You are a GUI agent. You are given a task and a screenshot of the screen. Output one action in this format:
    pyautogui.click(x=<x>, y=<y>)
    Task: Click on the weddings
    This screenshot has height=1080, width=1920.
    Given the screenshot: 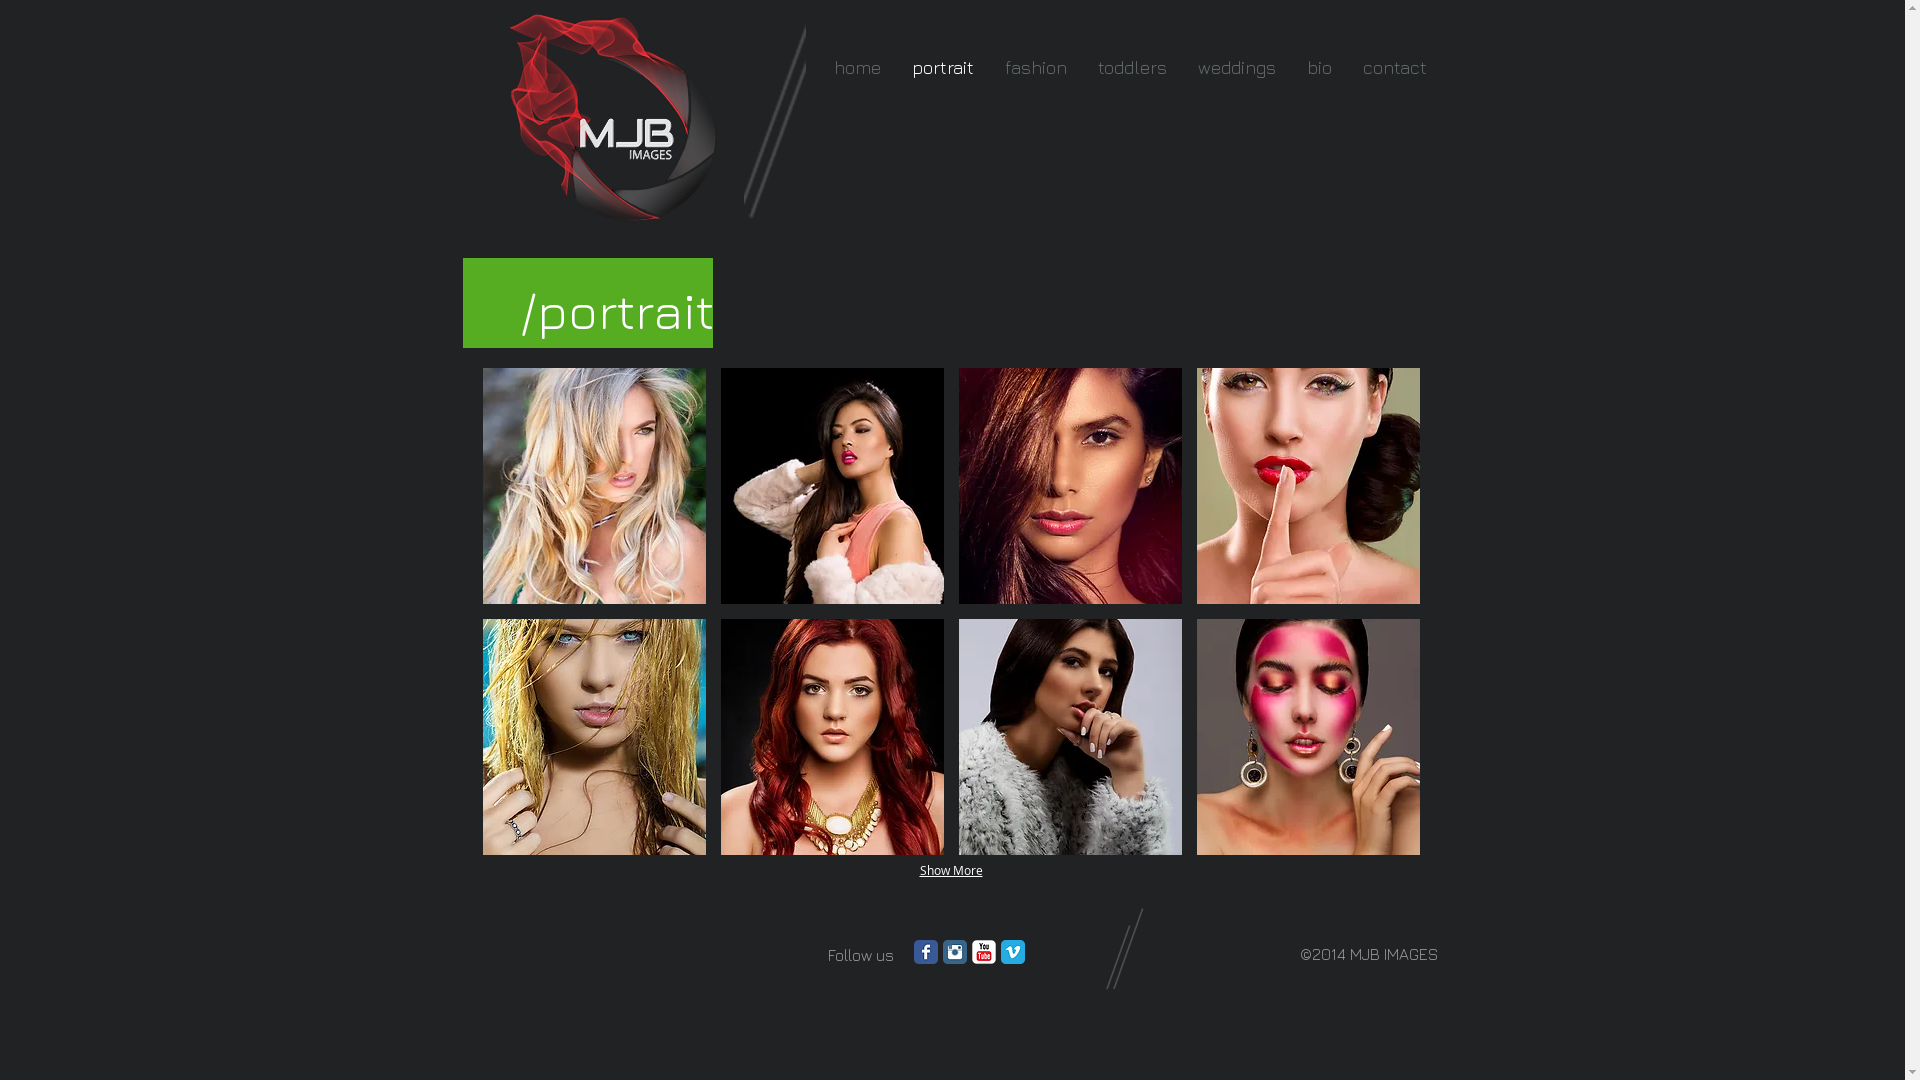 What is the action you would take?
    pyautogui.click(x=1236, y=68)
    